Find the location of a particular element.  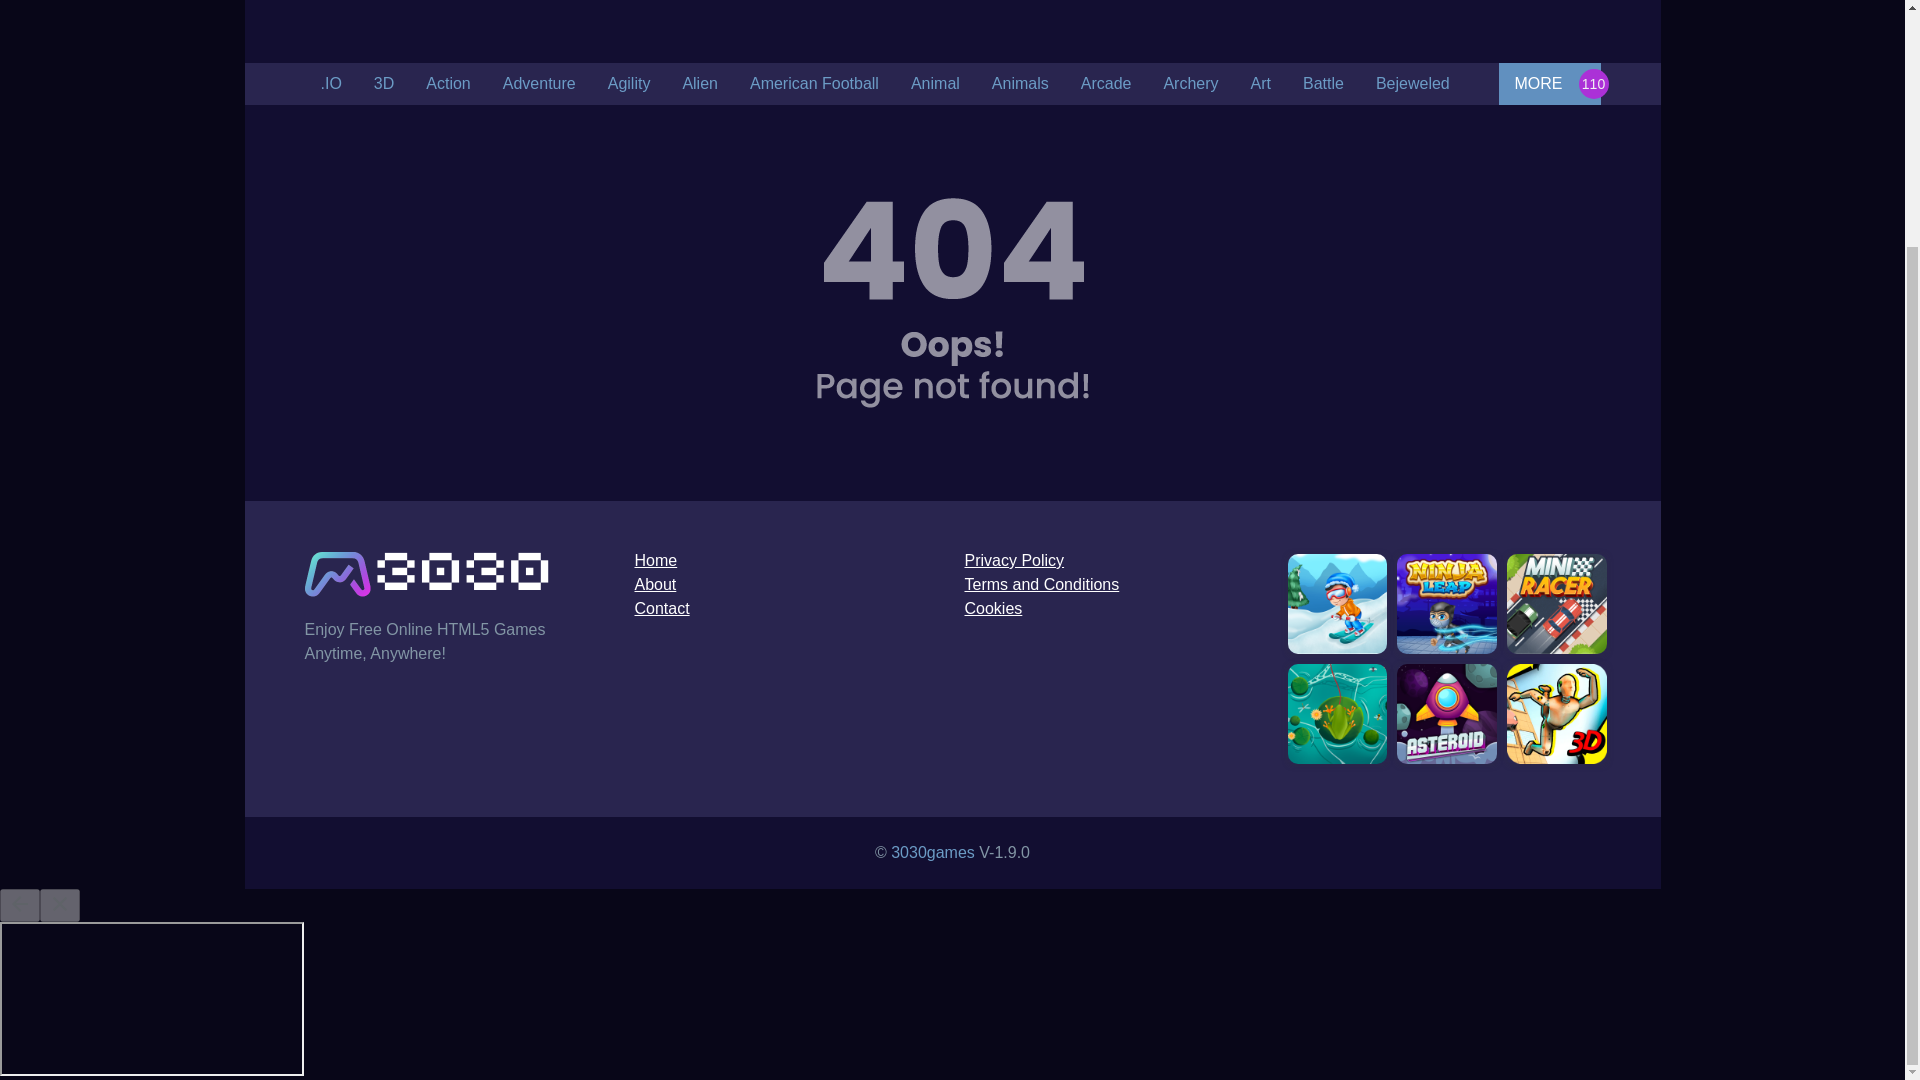

Agility is located at coordinates (628, 83).